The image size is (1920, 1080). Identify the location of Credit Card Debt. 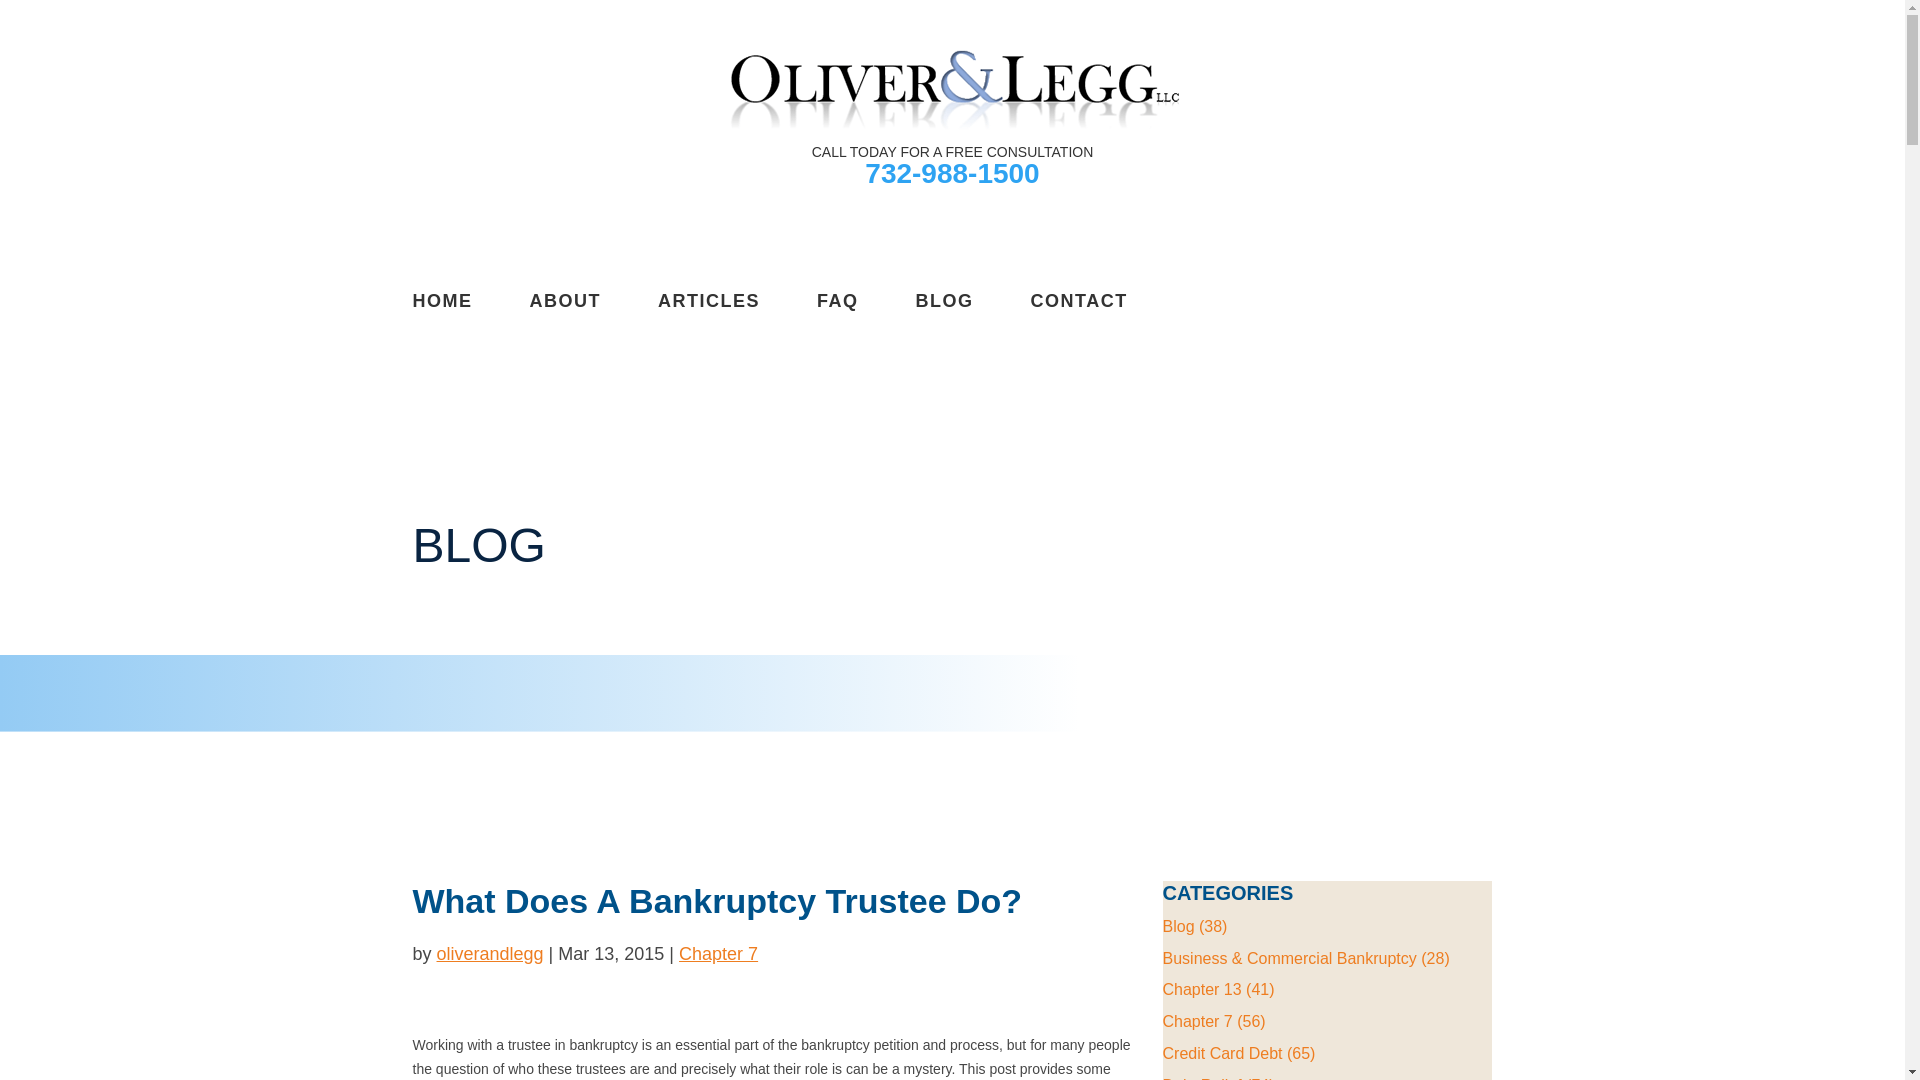
(1222, 1053).